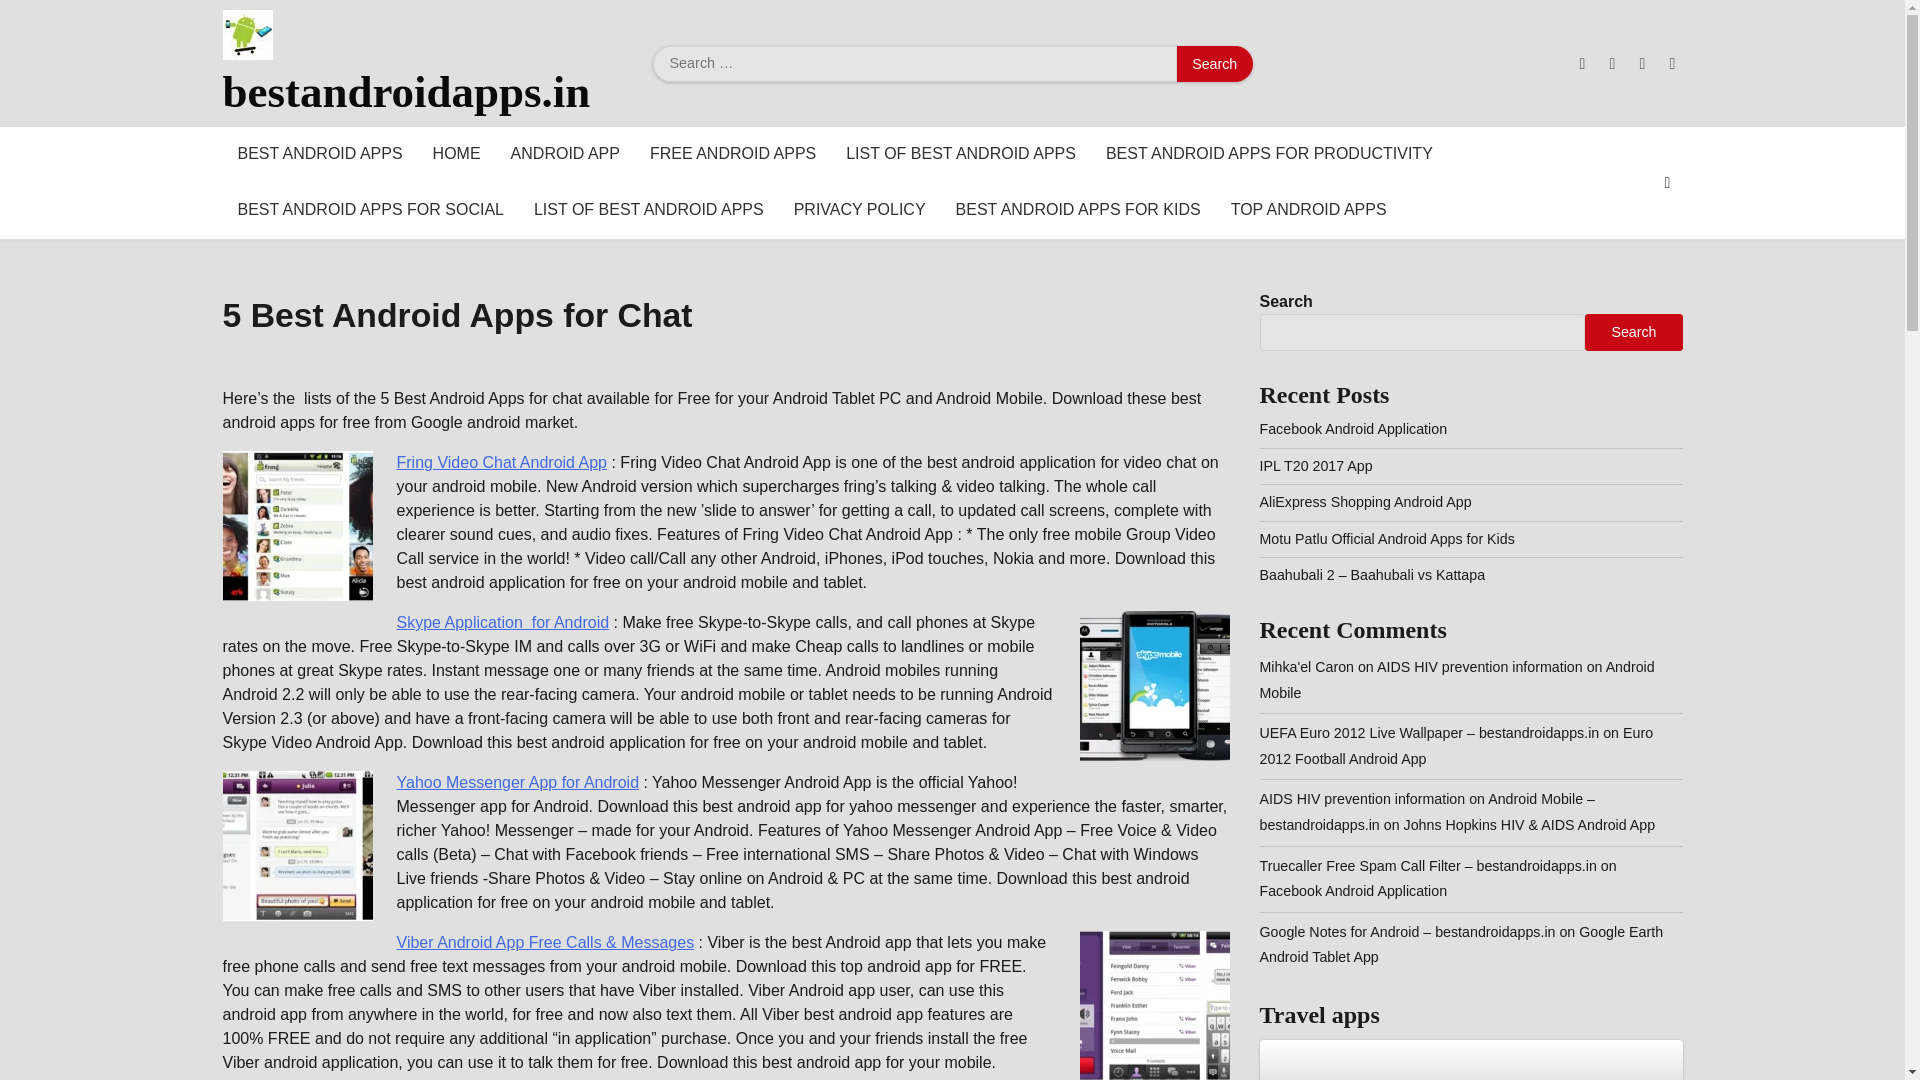 Image resolution: width=1920 pixels, height=1080 pixels. What do you see at coordinates (1154, 686) in the screenshot?
I see `skype best android app for video chat` at bounding box center [1154, 686].